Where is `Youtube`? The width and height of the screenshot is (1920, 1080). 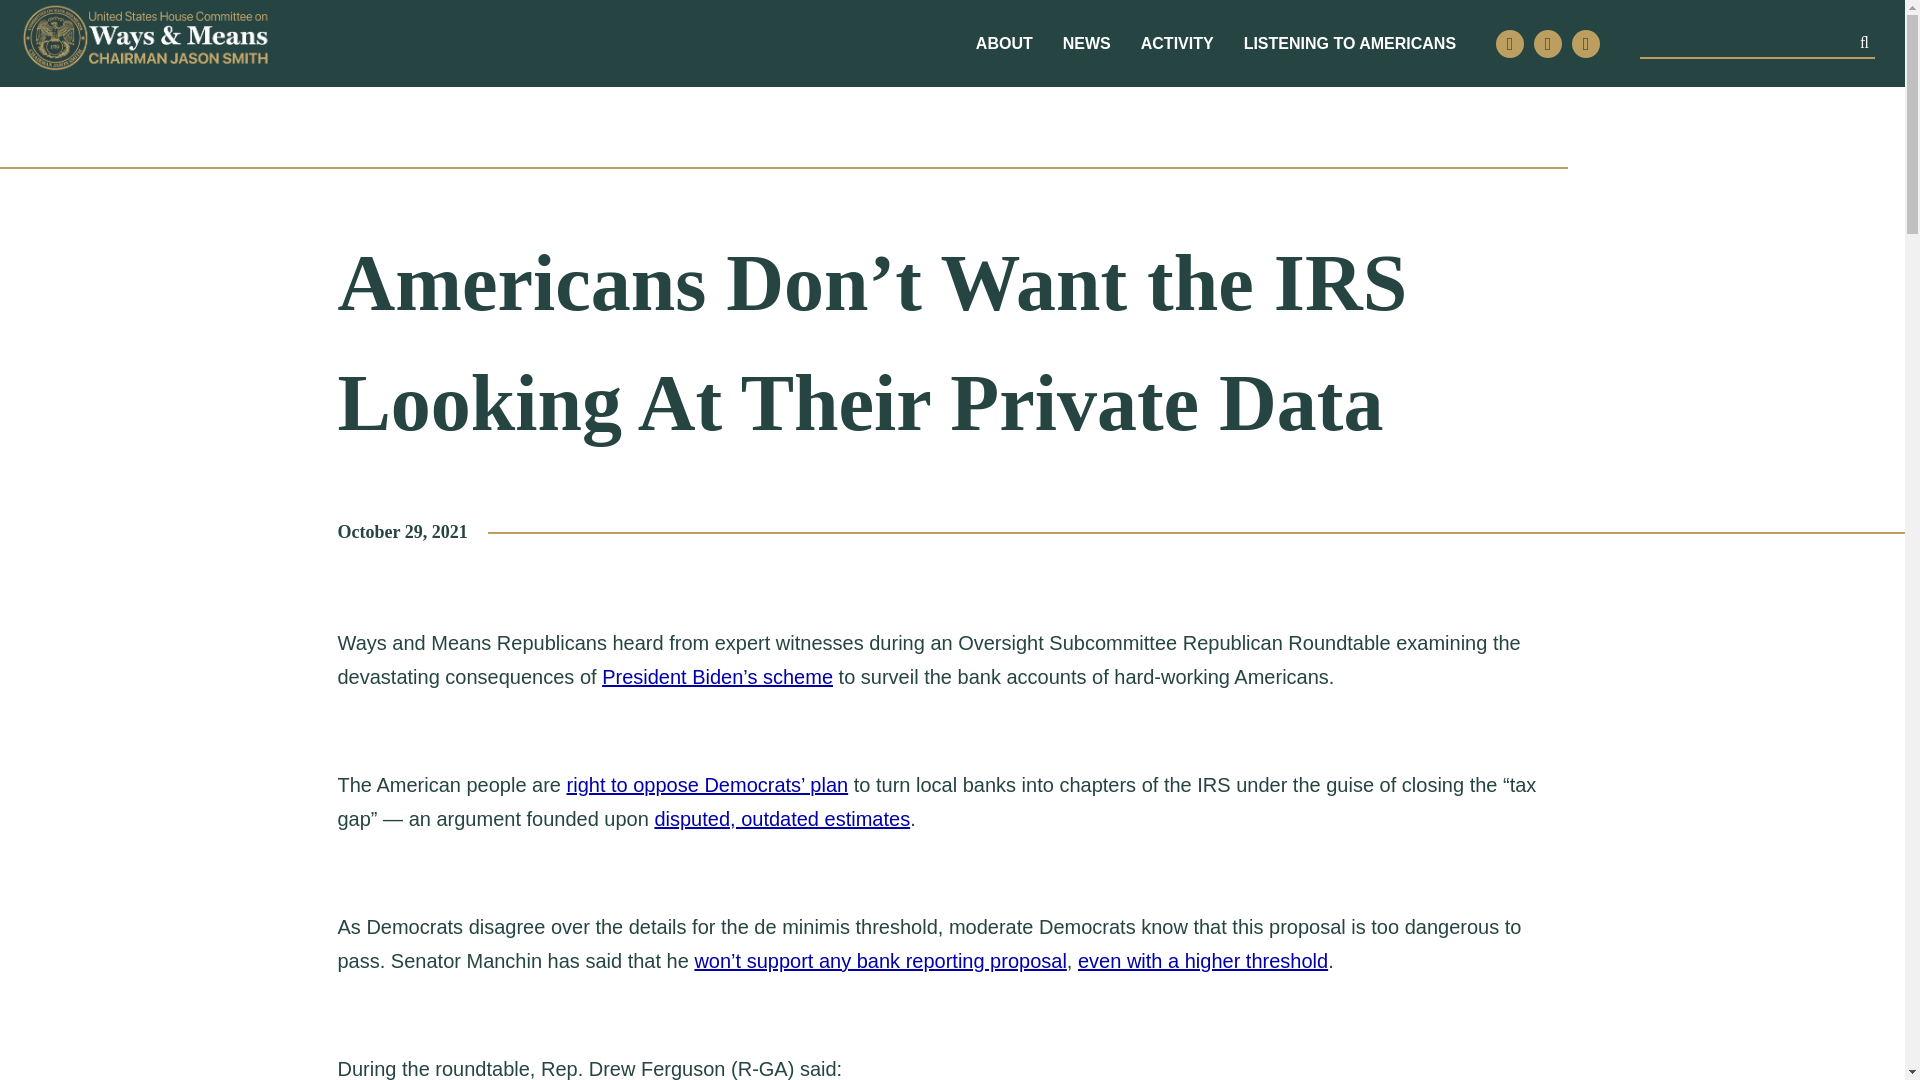 Youtube is located at coordinates (1586, 44).